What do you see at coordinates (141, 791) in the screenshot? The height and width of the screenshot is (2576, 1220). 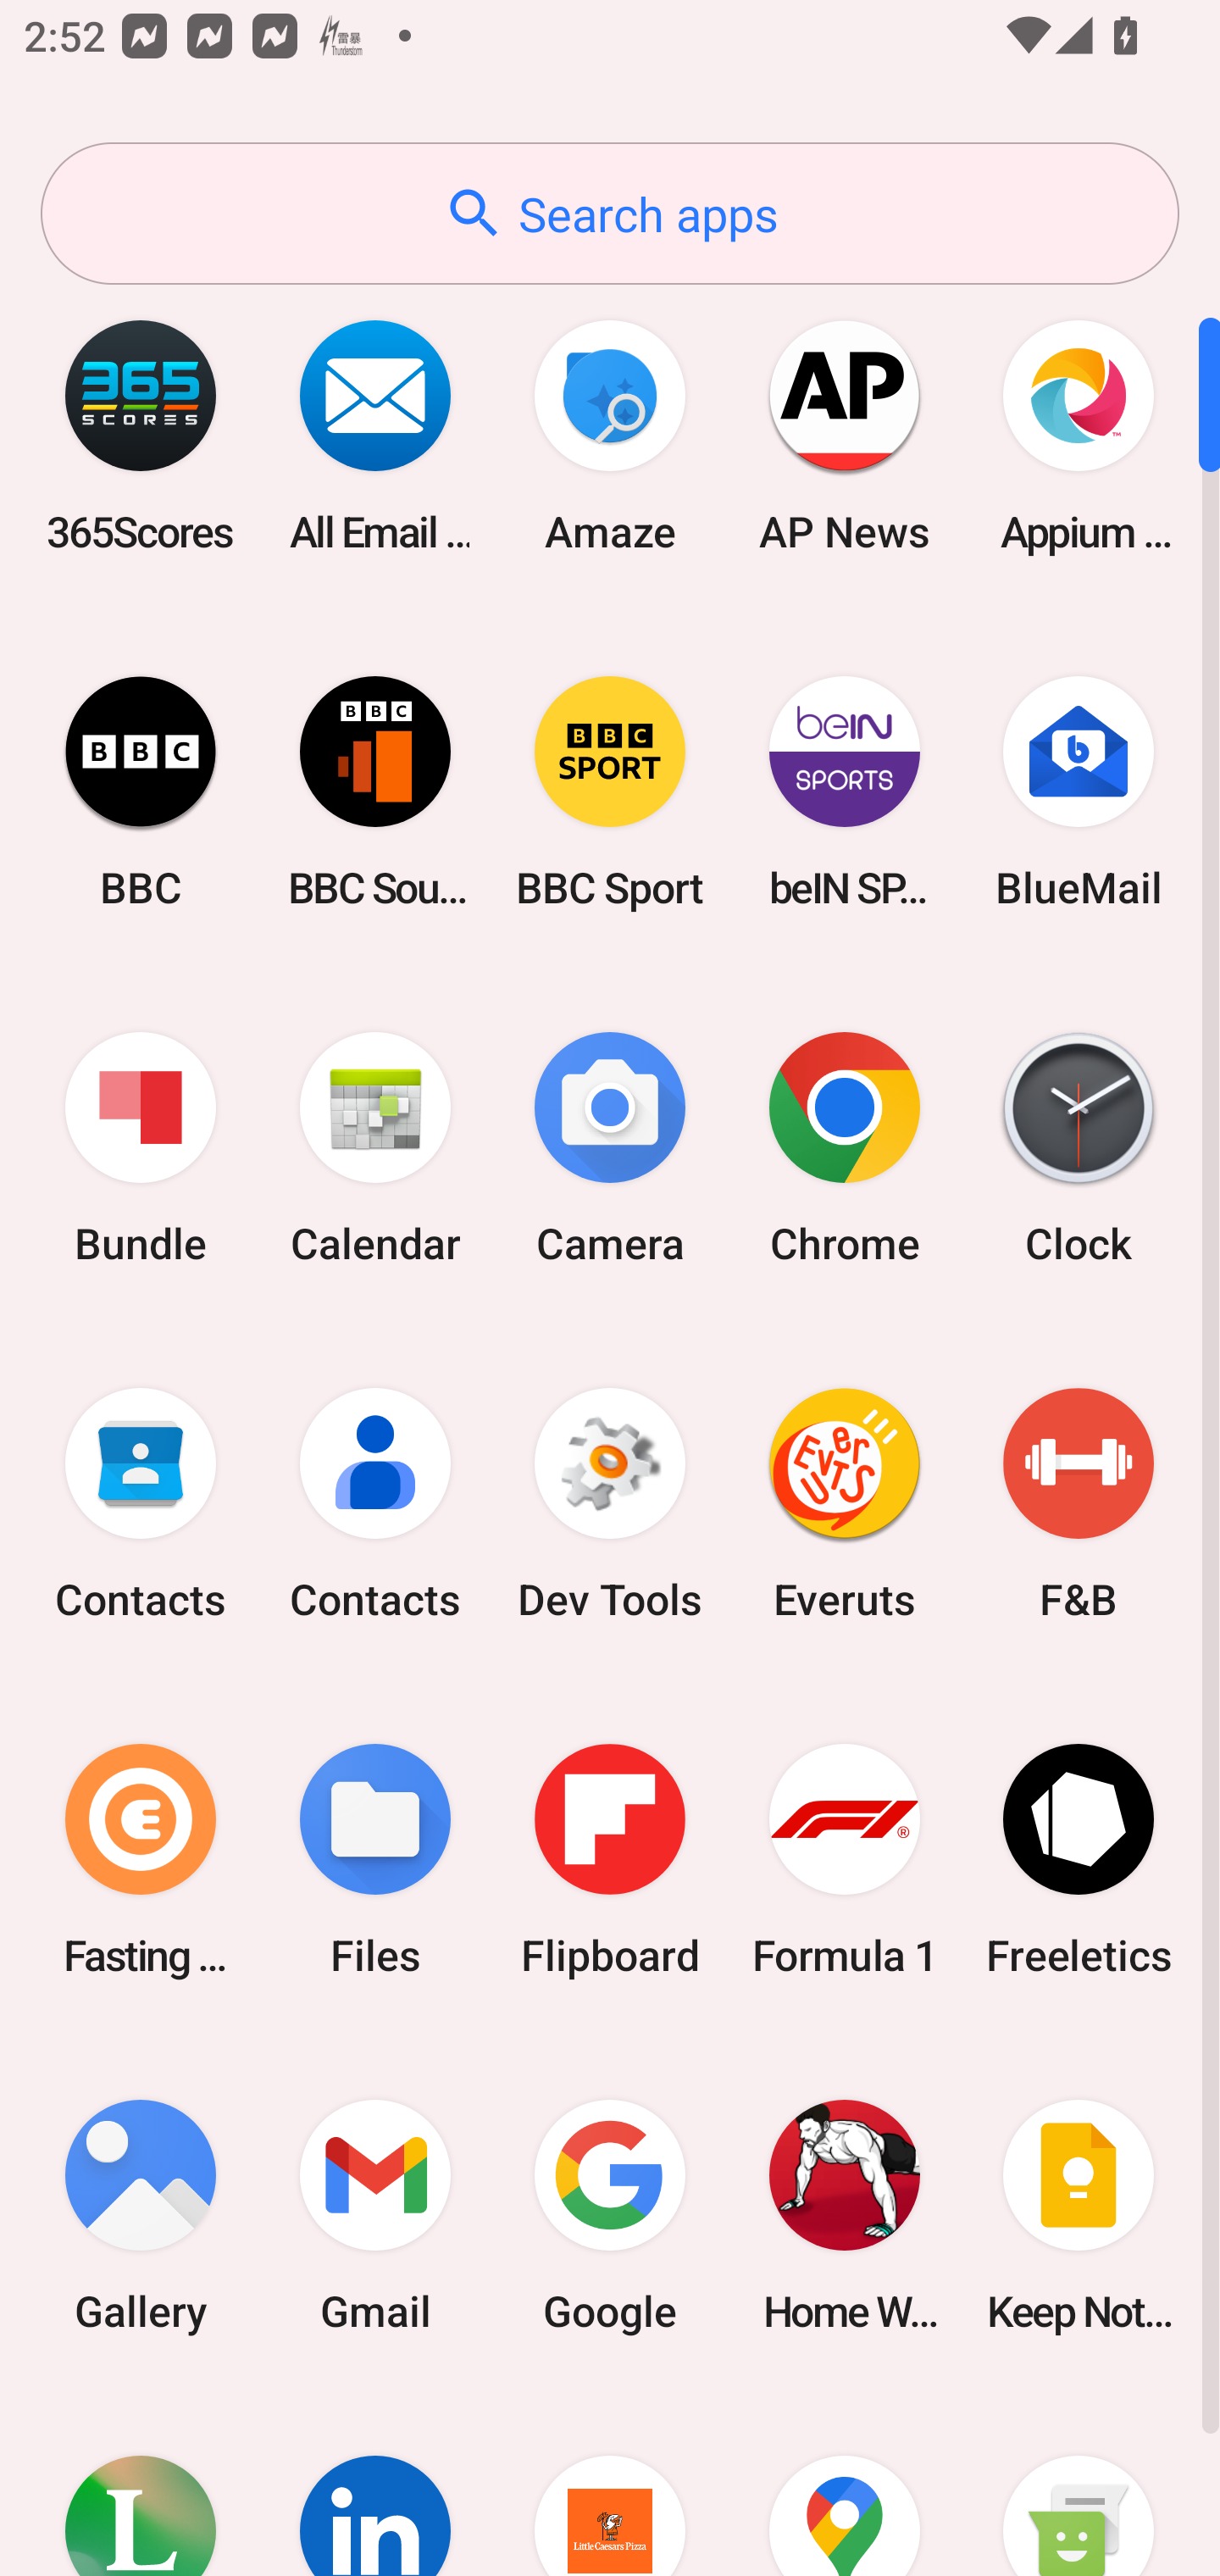 I see `BBC` at bounding box center [141, 791].